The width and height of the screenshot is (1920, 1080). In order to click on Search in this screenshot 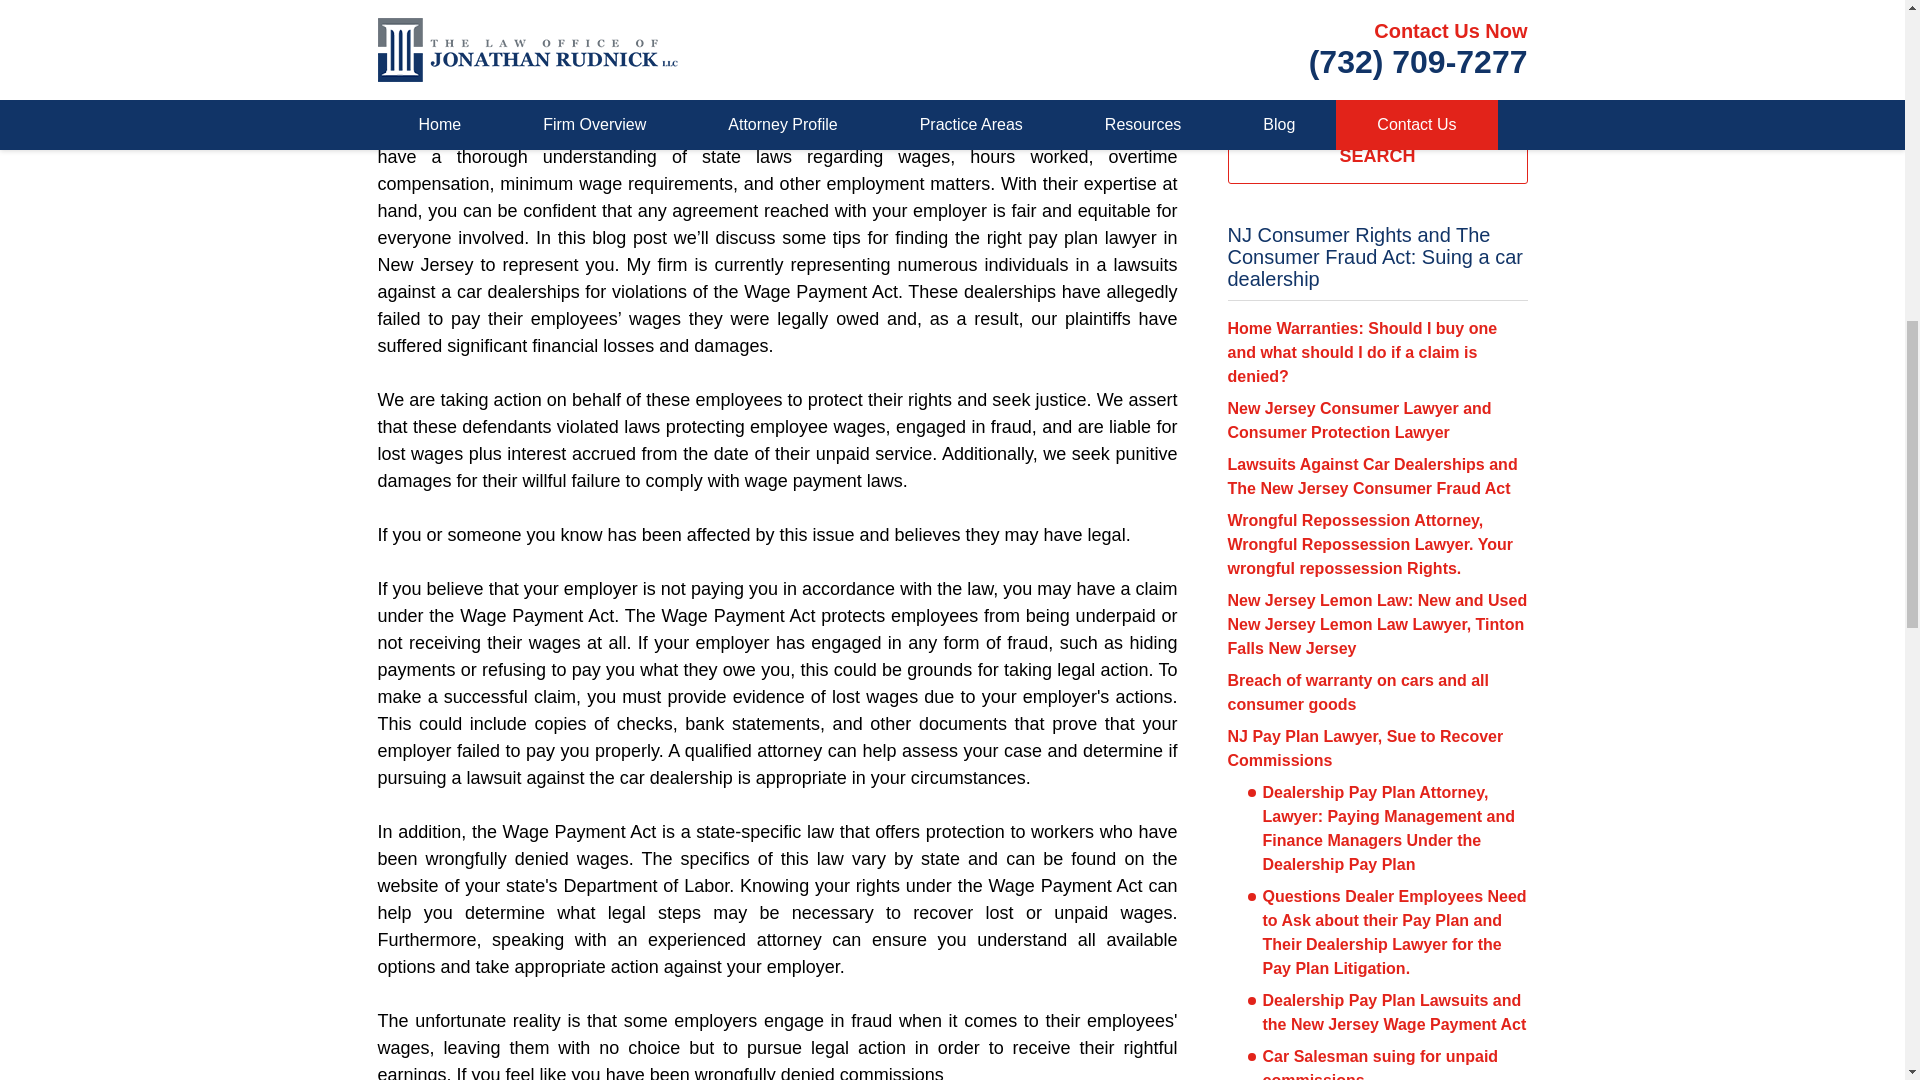, I will do `click(1378, 94)`.